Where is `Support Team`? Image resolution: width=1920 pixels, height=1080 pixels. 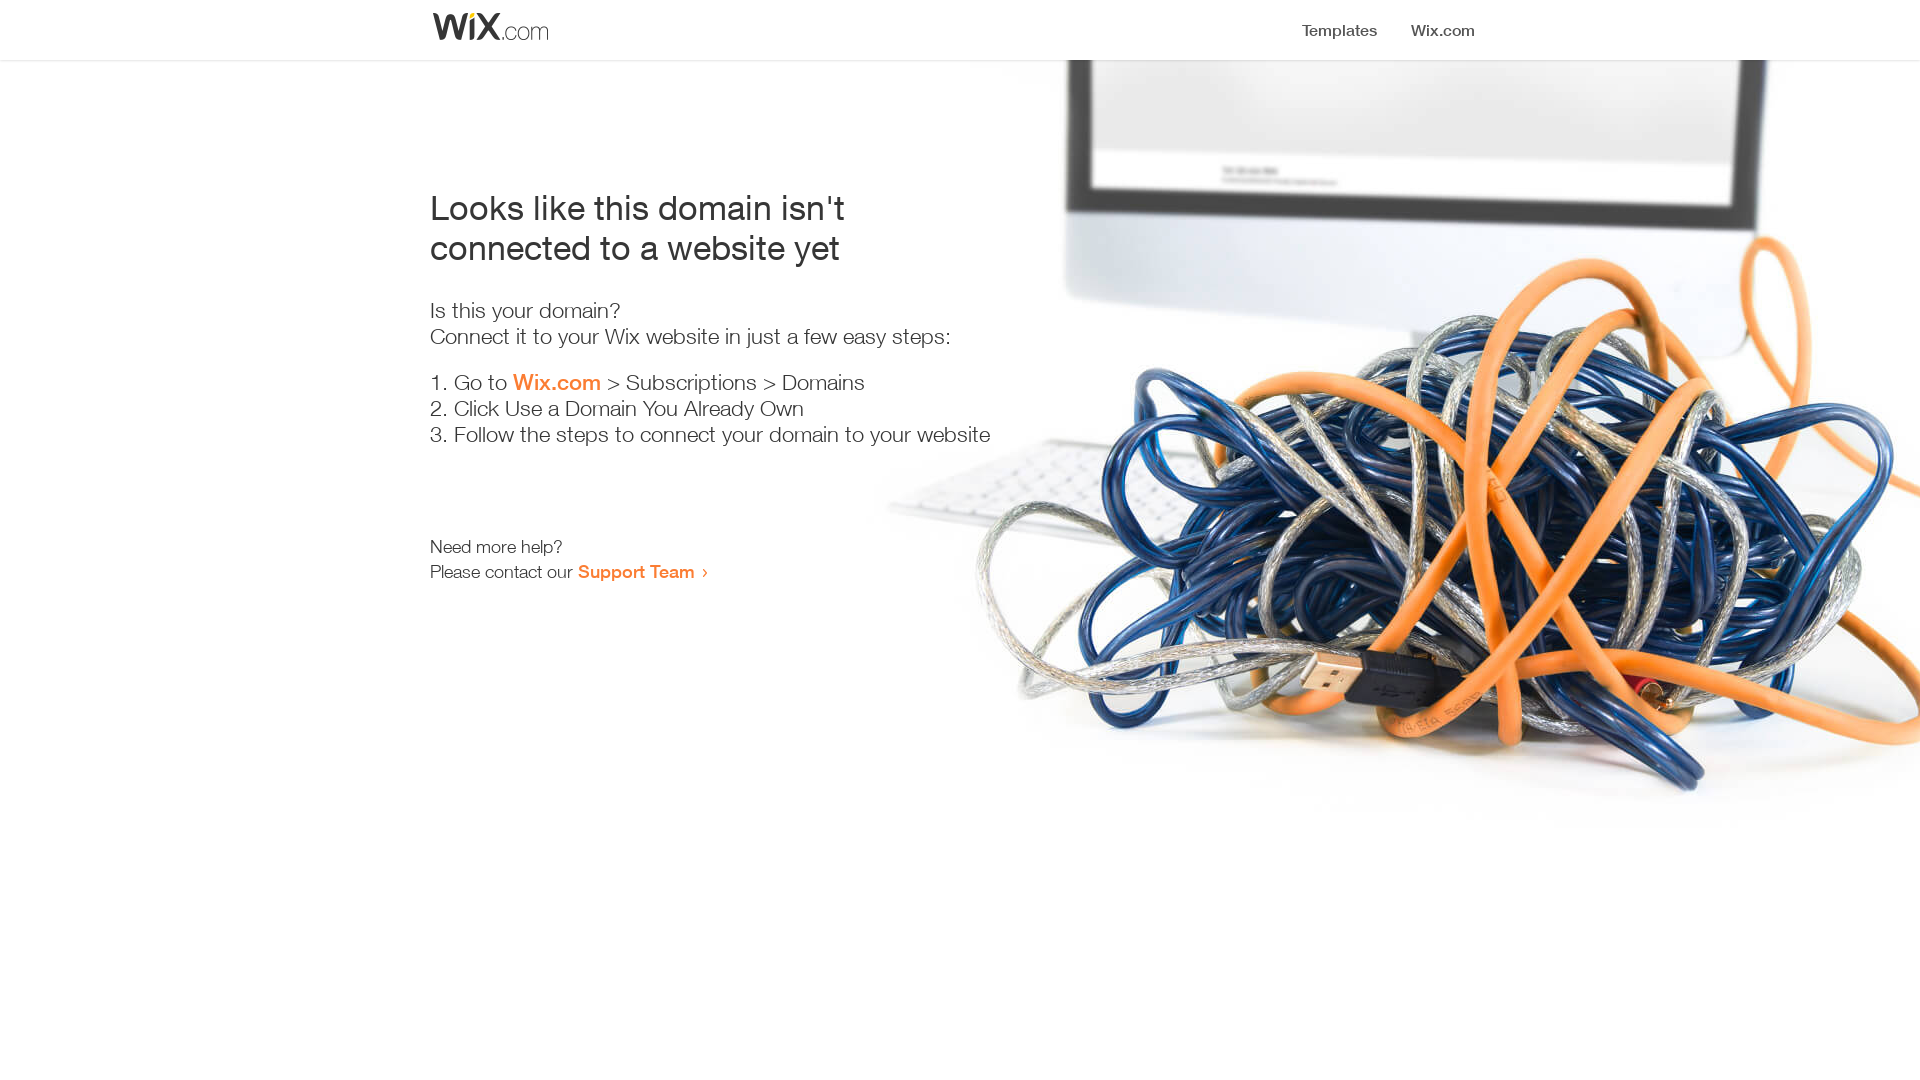
Support Team is located at coordinates (636, 571).